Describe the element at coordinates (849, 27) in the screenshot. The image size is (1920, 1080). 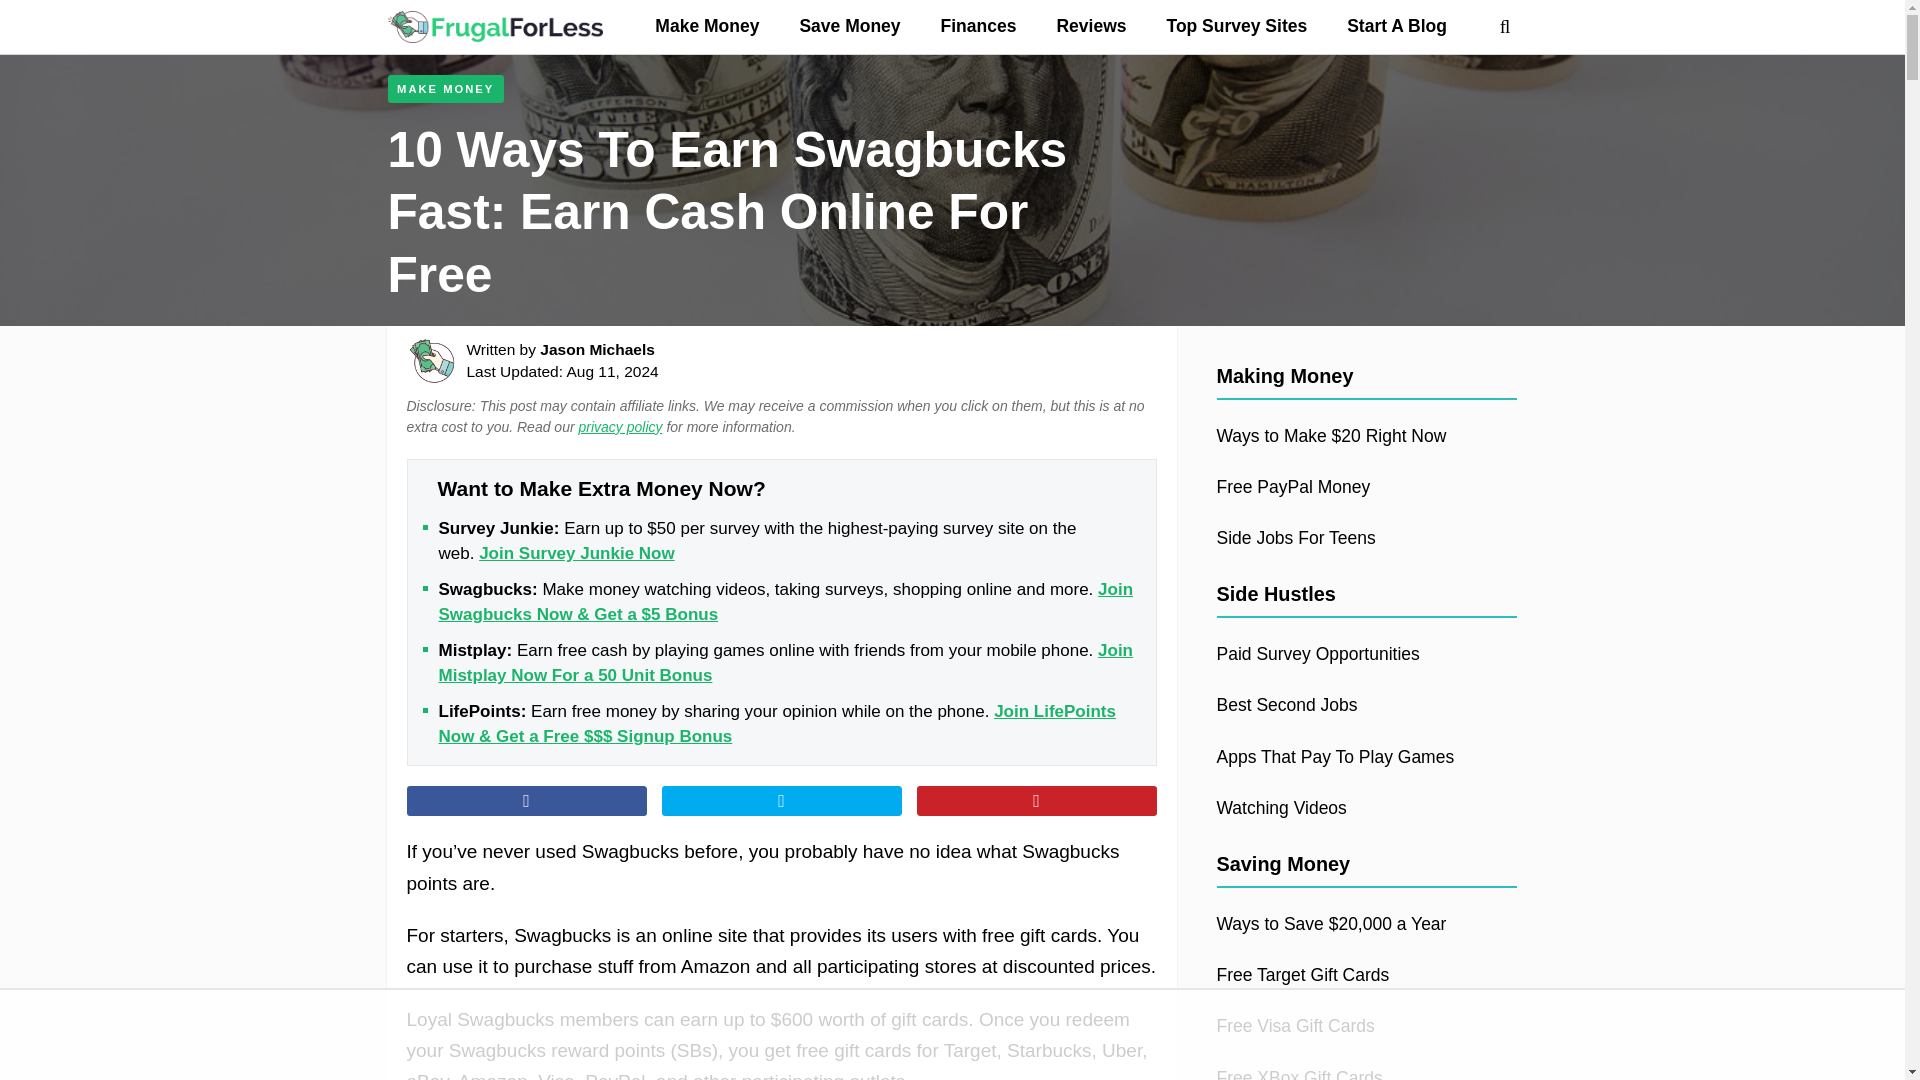
I see `Save Money` at that location.